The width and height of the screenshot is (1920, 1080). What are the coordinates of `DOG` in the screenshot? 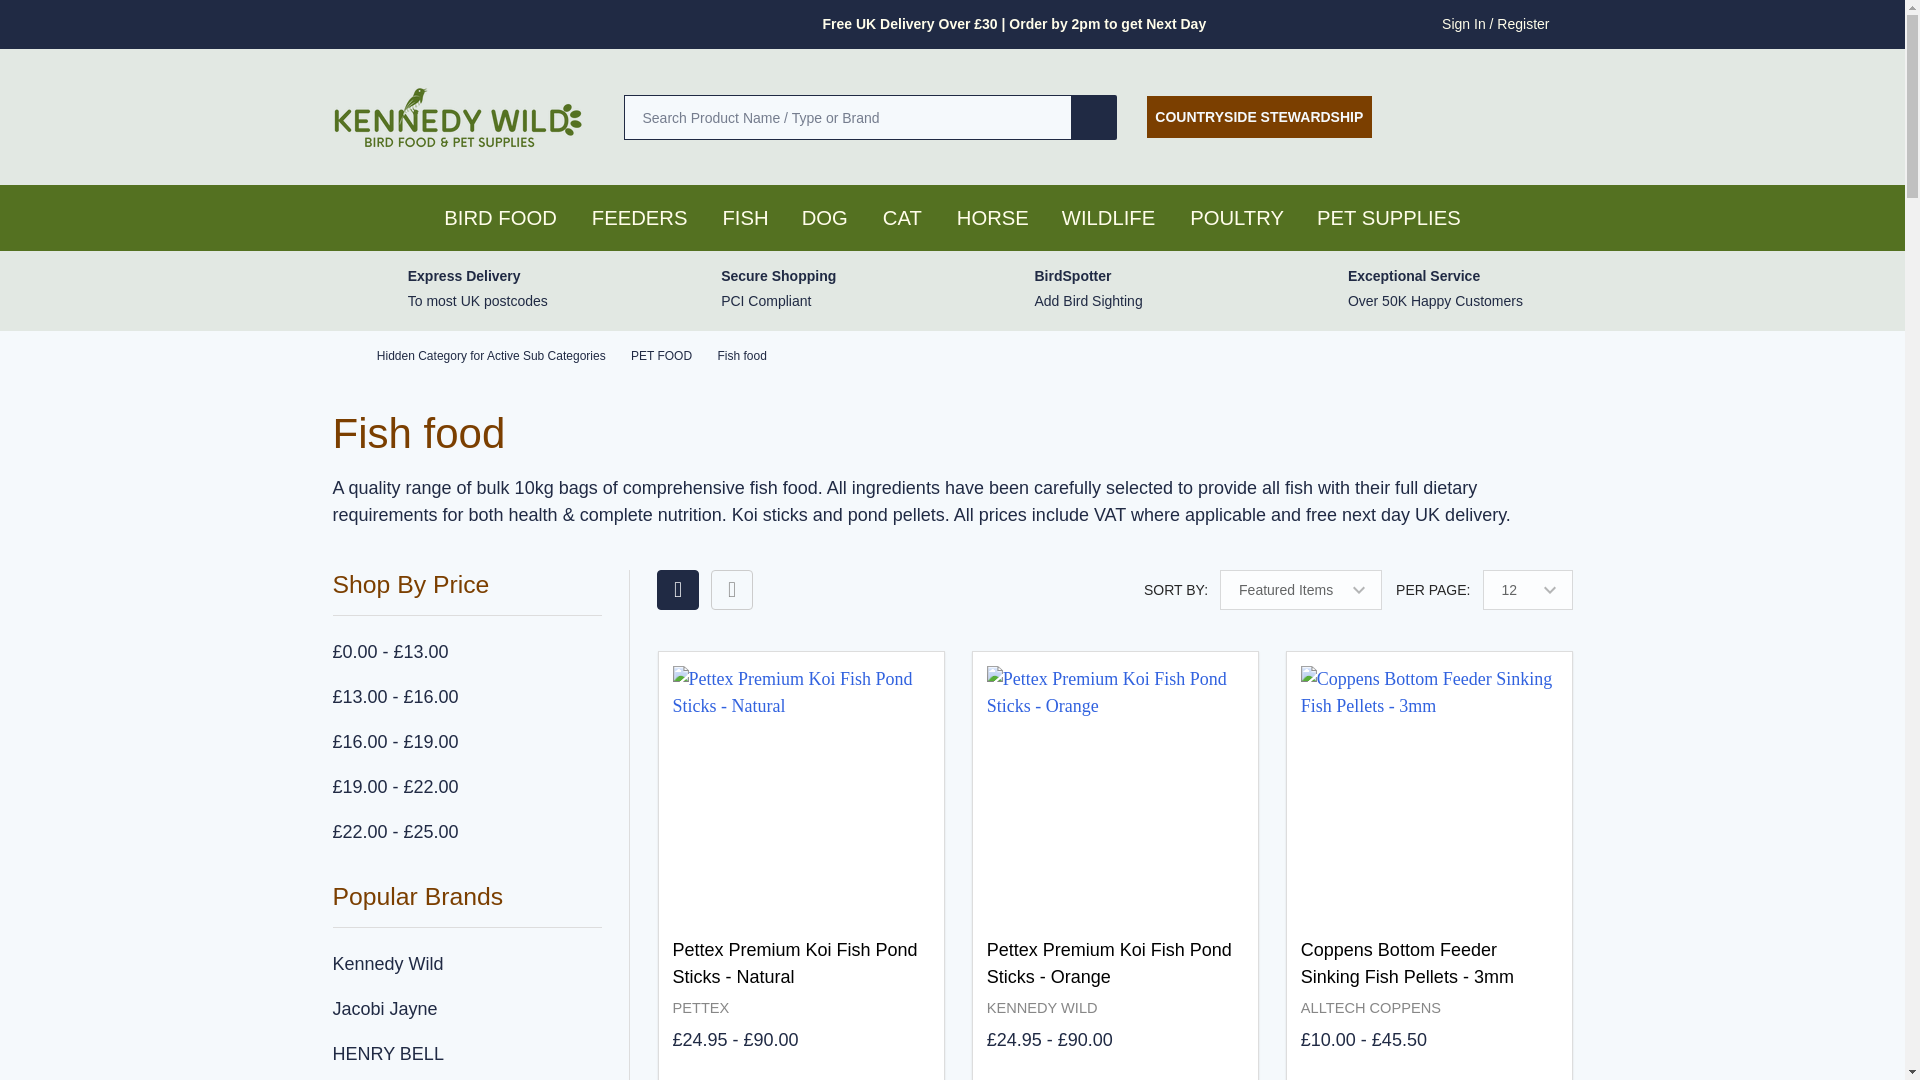 It's located at (818, 217).